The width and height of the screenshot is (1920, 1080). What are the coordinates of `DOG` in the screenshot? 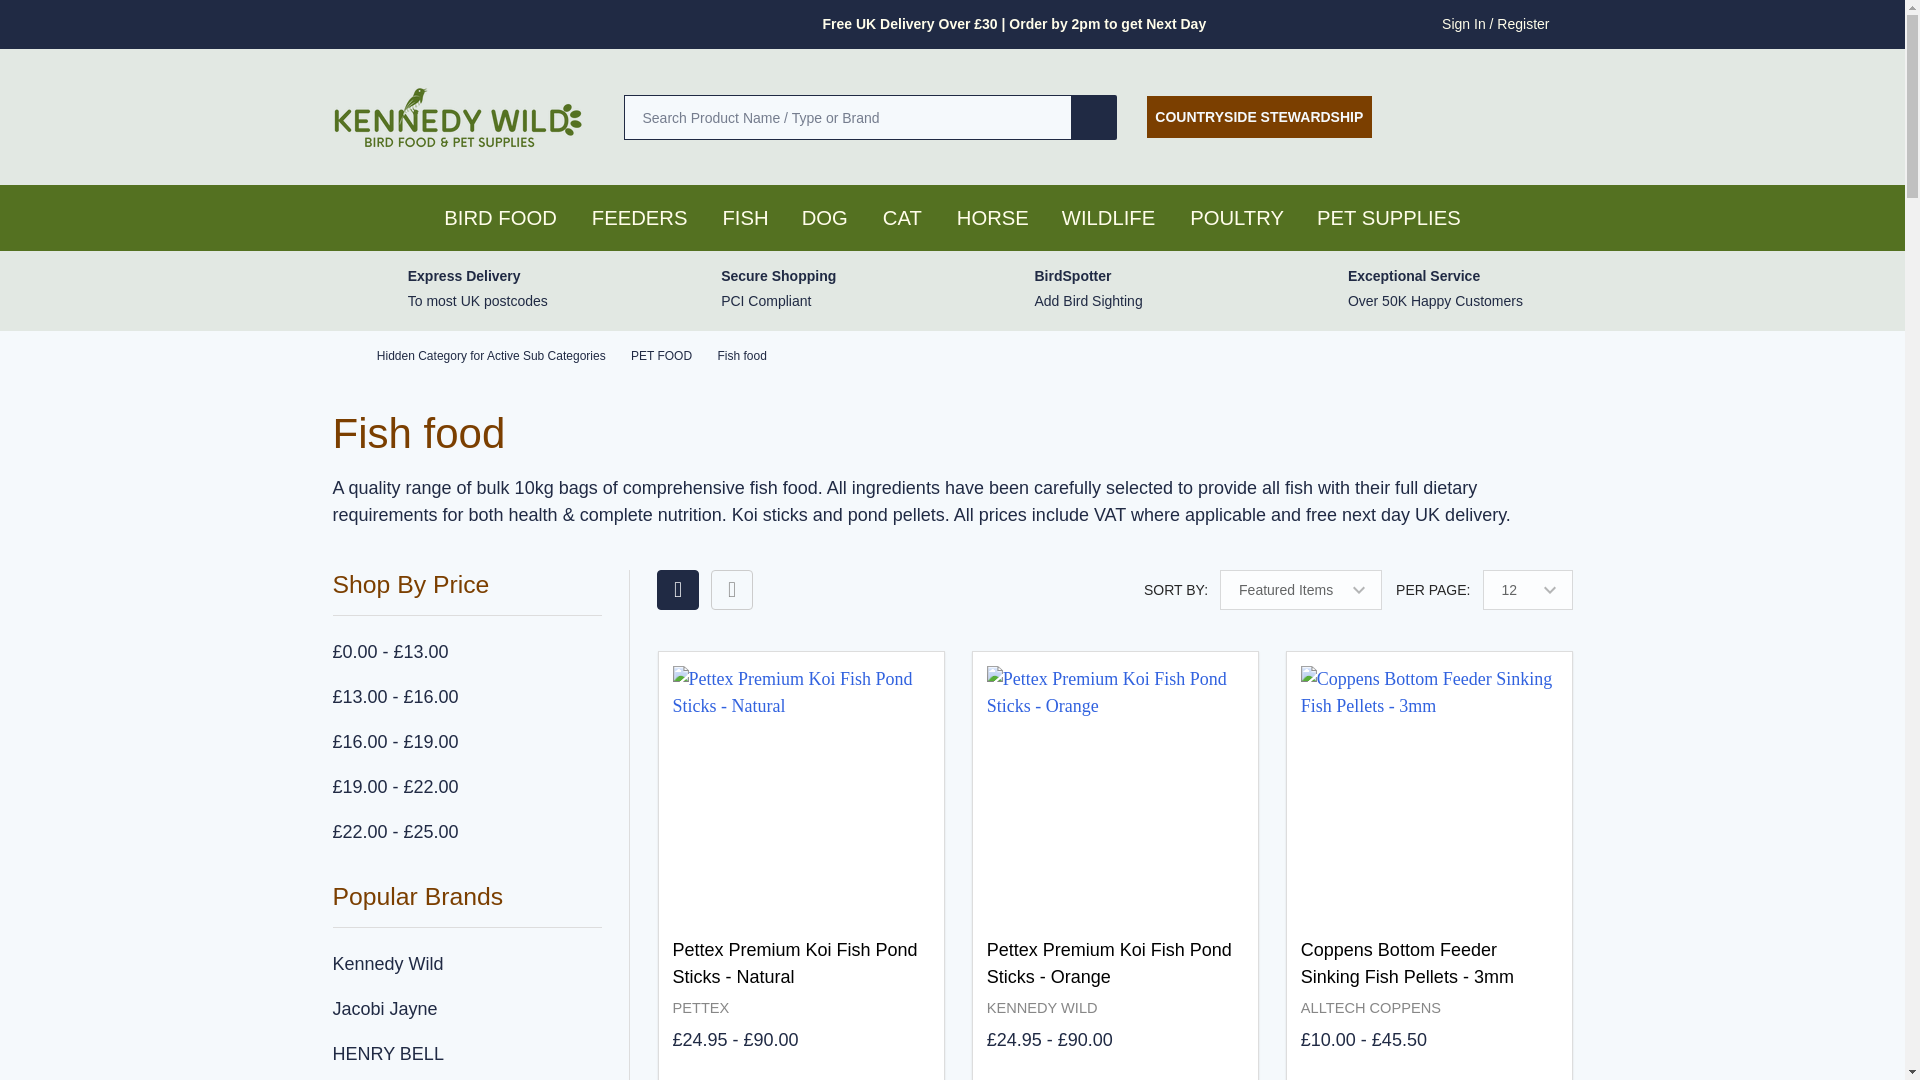 It's located at (818, 217).